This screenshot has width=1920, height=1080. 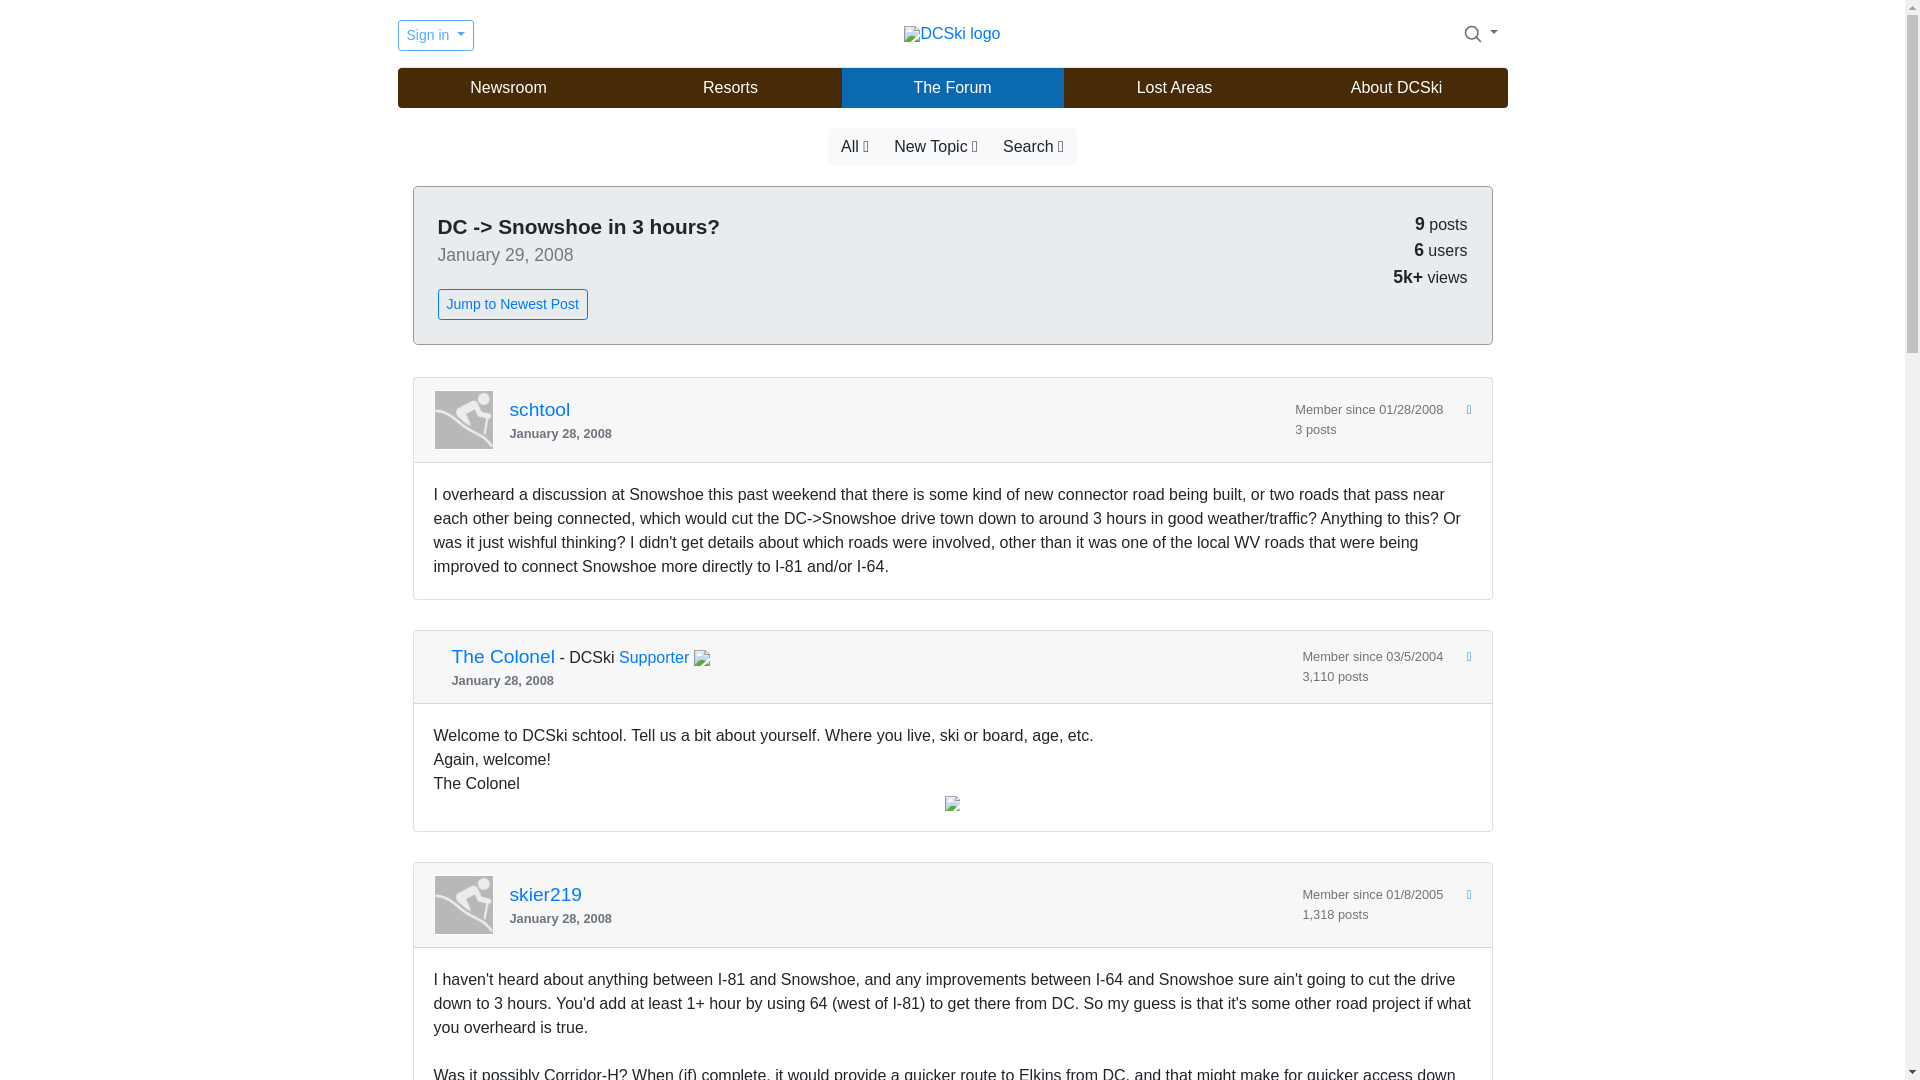 What do you see at coordinates (508, 88) in the screenshot?
I see `Newsroom` at bounding box center [508, 88].